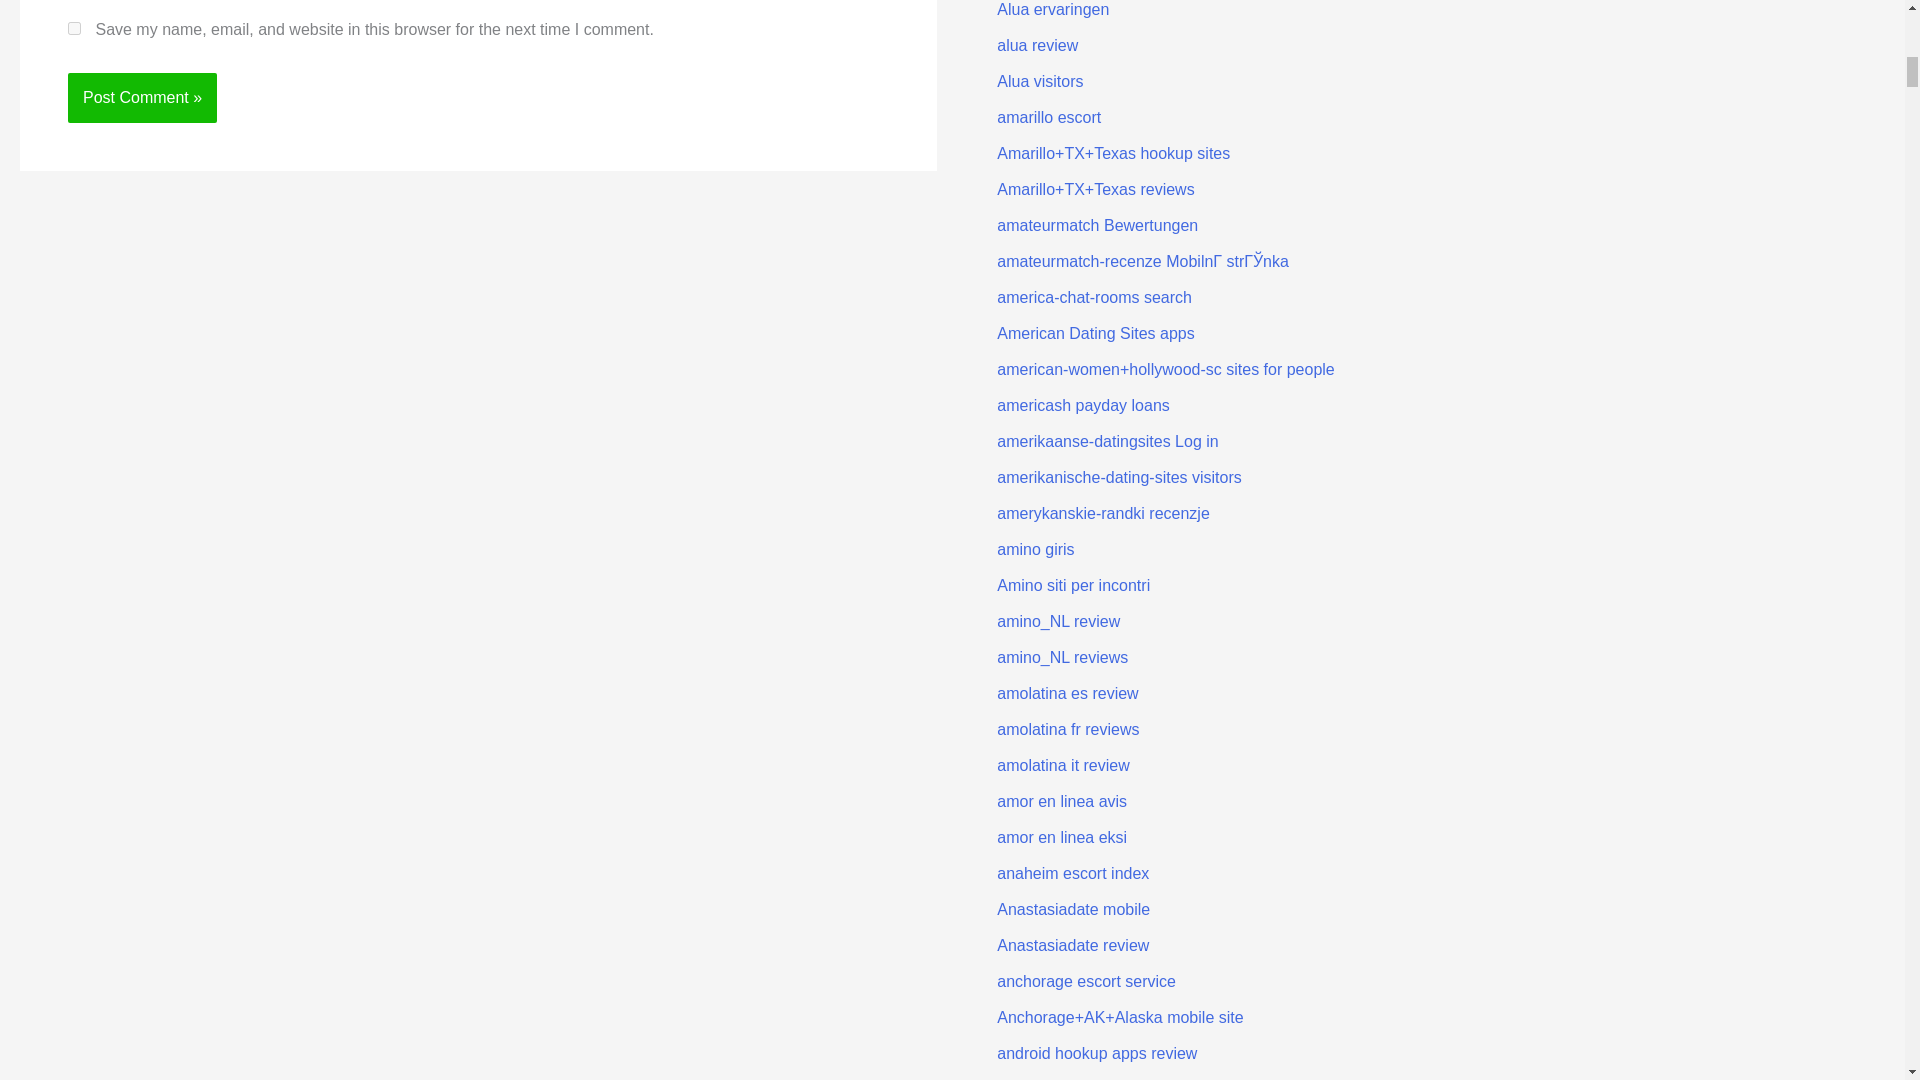 The height and width of the screenshot is (1080, 1920). Describe the element at coordinates (74, 28) in the screenshot. I see `yes` at that location.